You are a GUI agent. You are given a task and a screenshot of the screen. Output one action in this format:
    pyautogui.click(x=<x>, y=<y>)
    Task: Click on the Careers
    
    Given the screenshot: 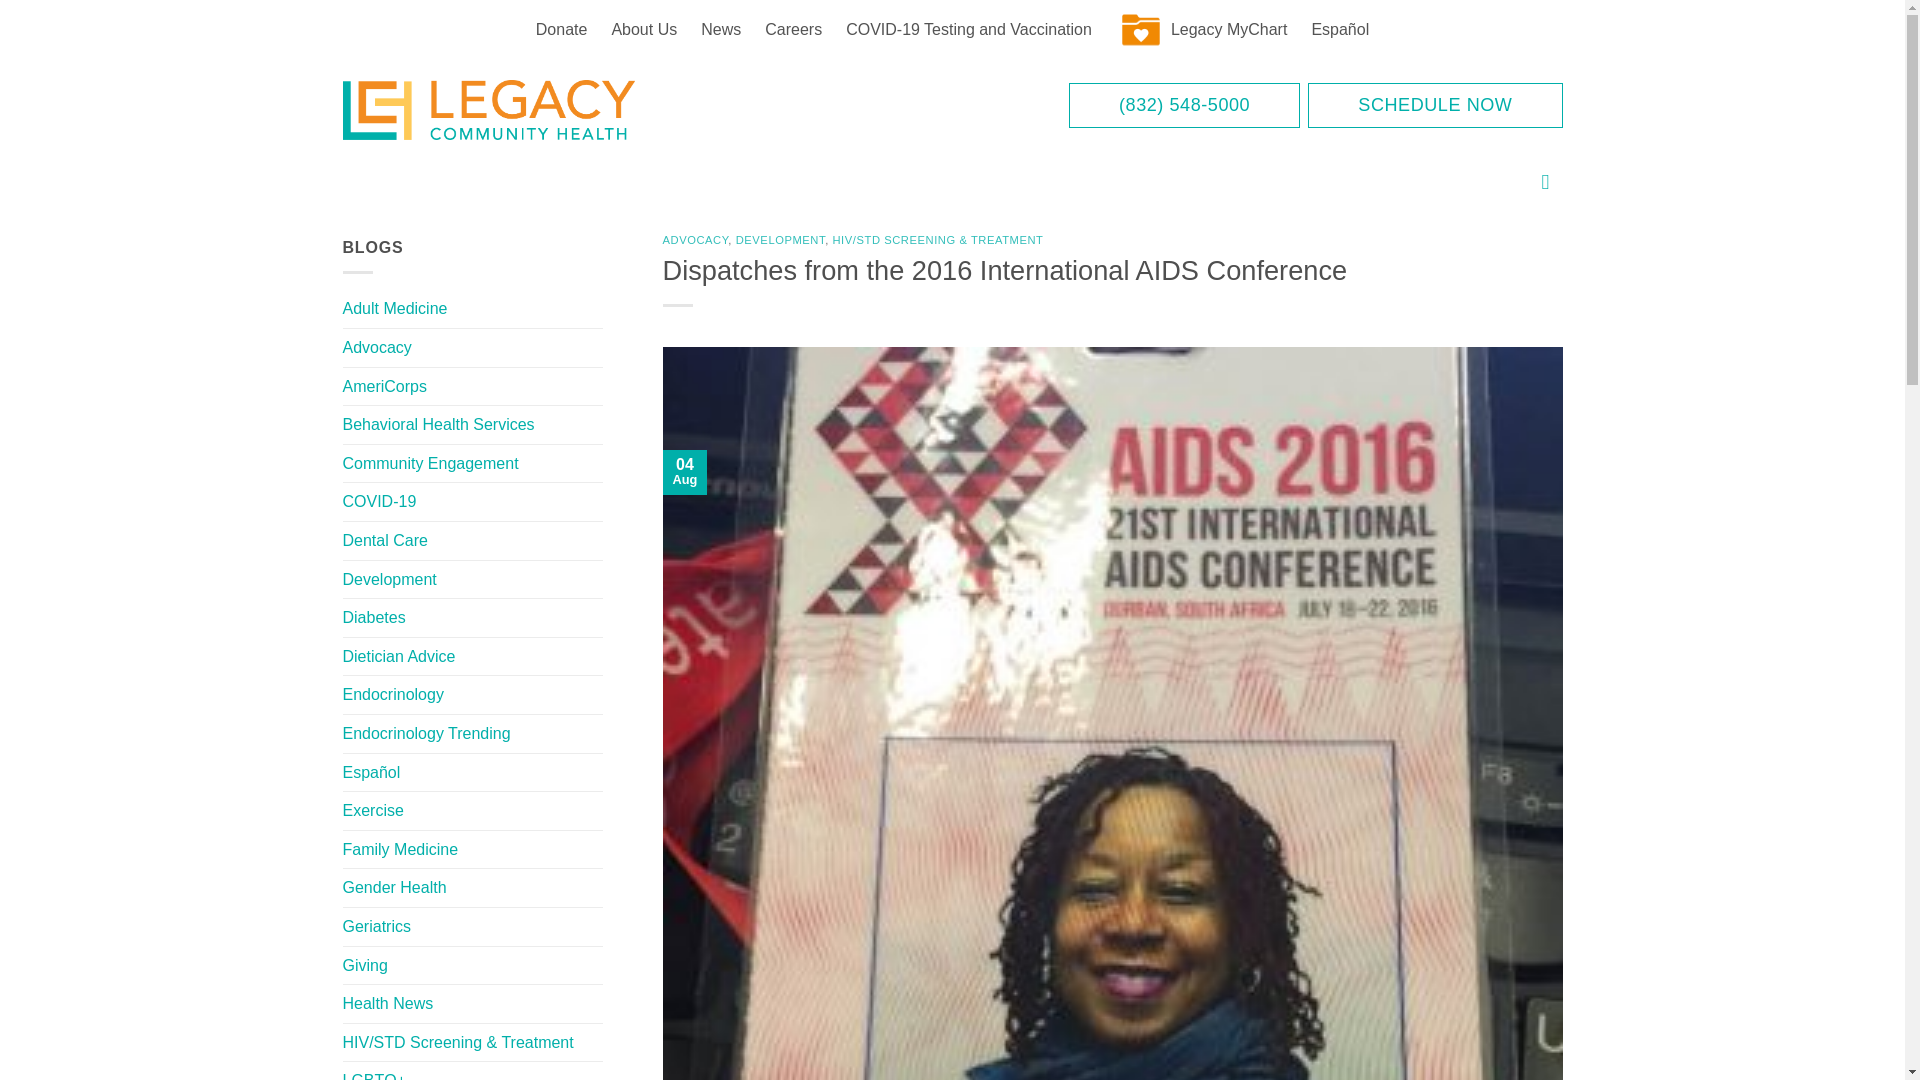 What is the action you would take?
    pyautogui.click(x=792, y=30)
    